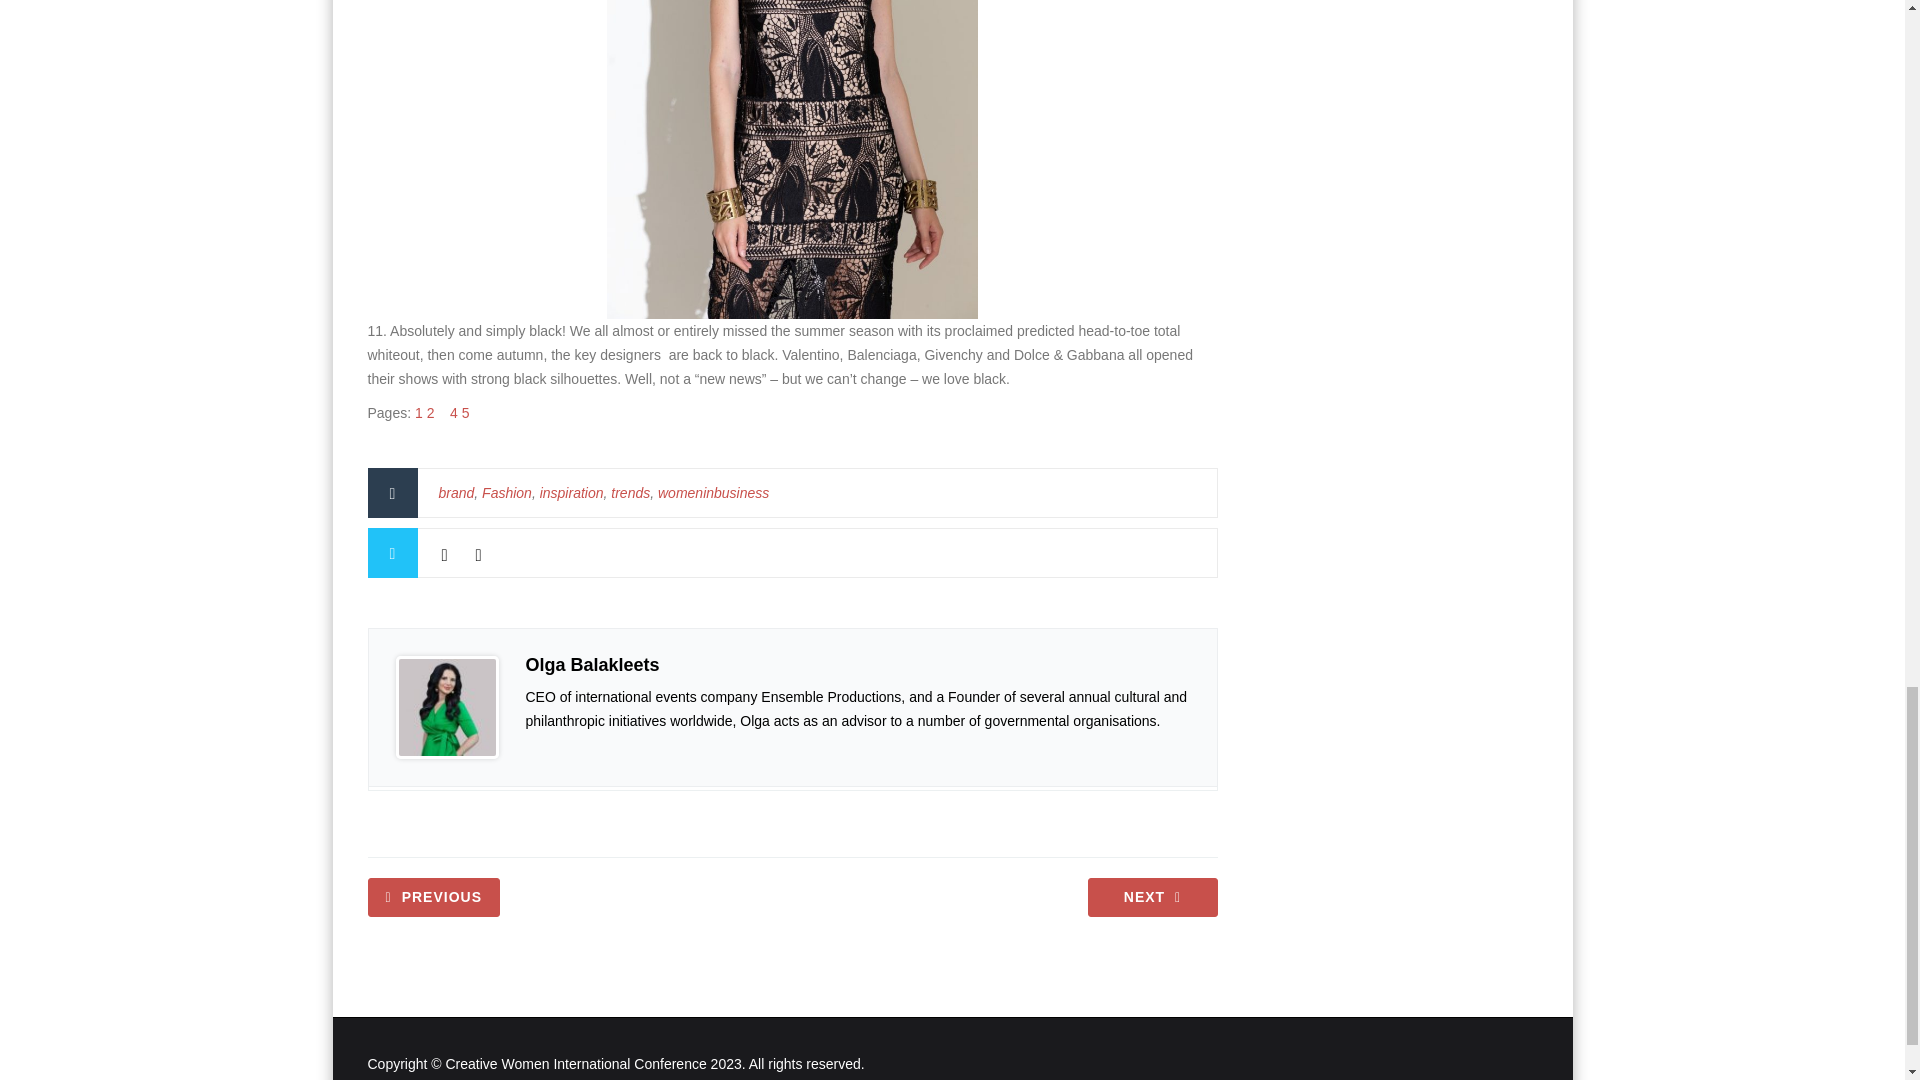 The width and height of the screenshot is (1920, 1080). What do you see at coordinates (456, 492) in the screenshot?
I see `brand` at bounding box center [456, 492].